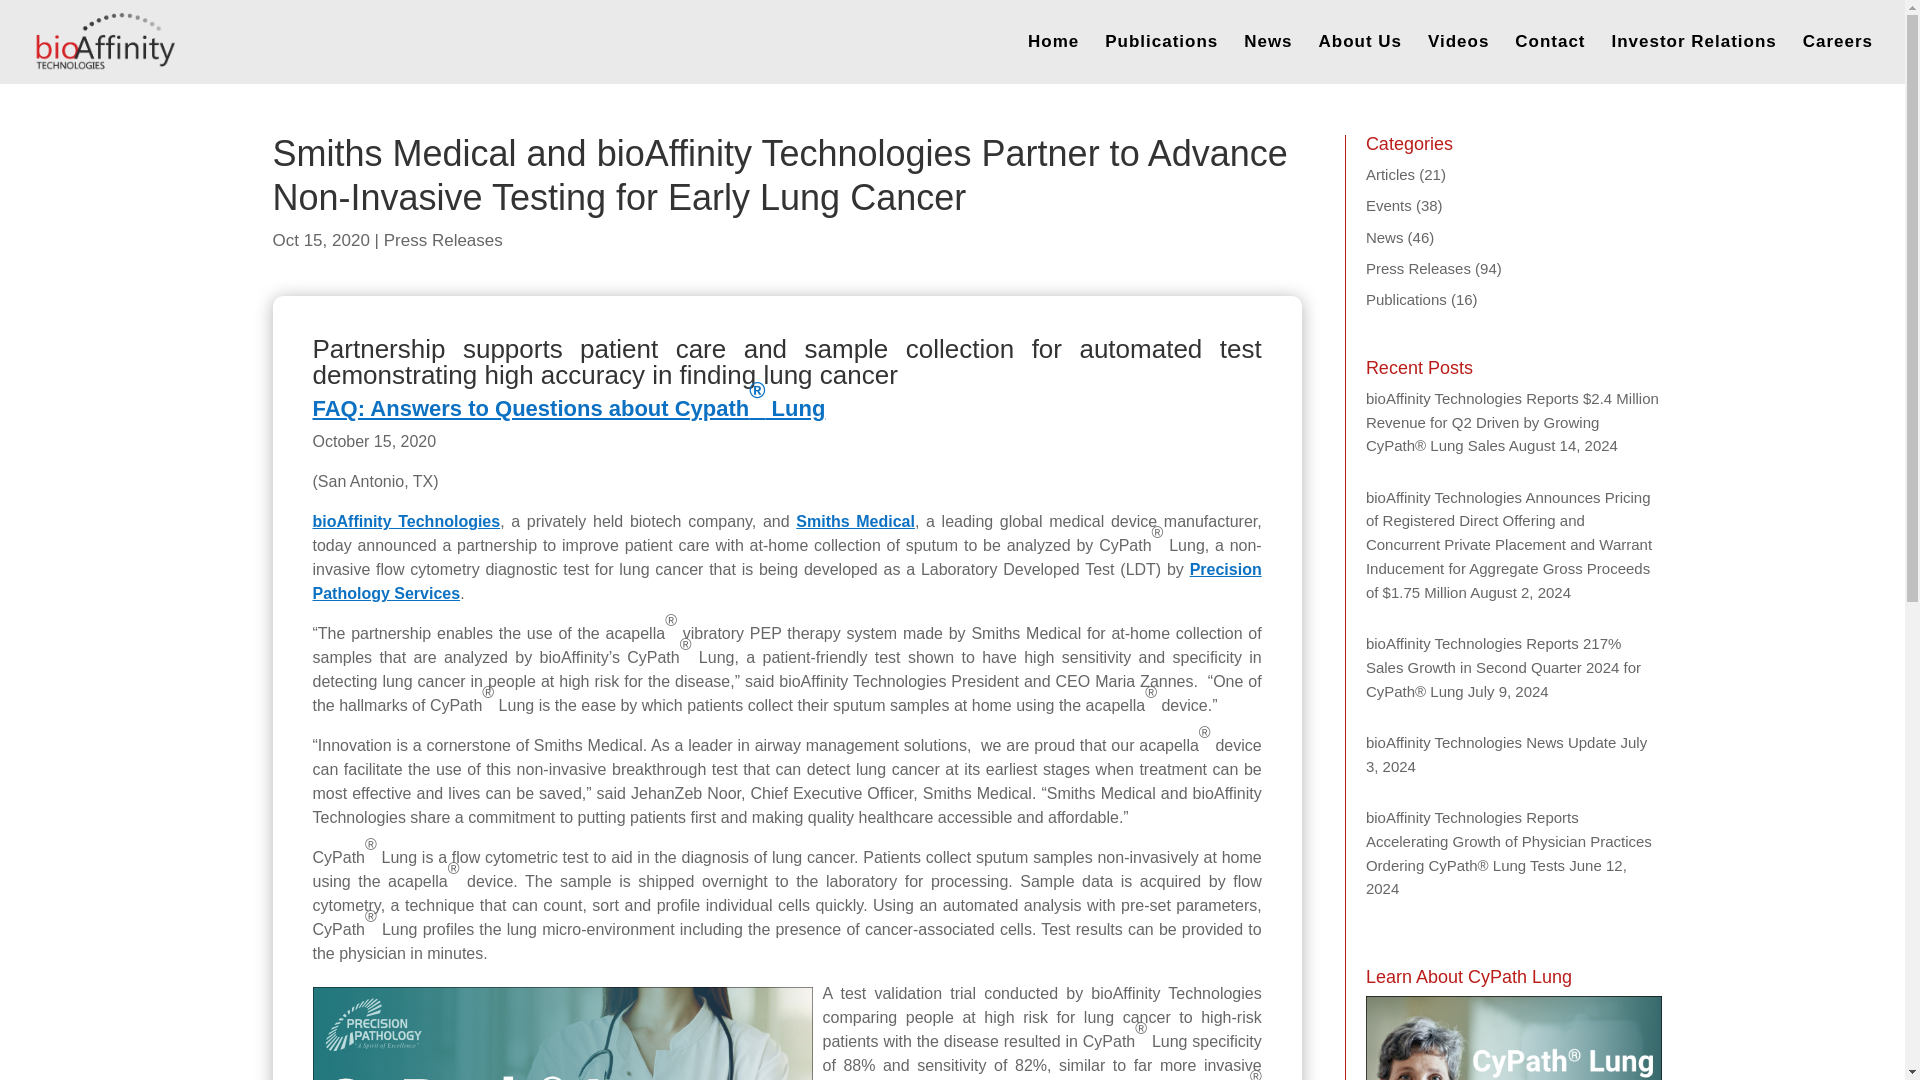 The height and width of the screenshot is (1080, 1920). What do you see at coordinates (856, 522) in the screenshot?
I see `Smiths Medical` at bounding box center [856, 522].